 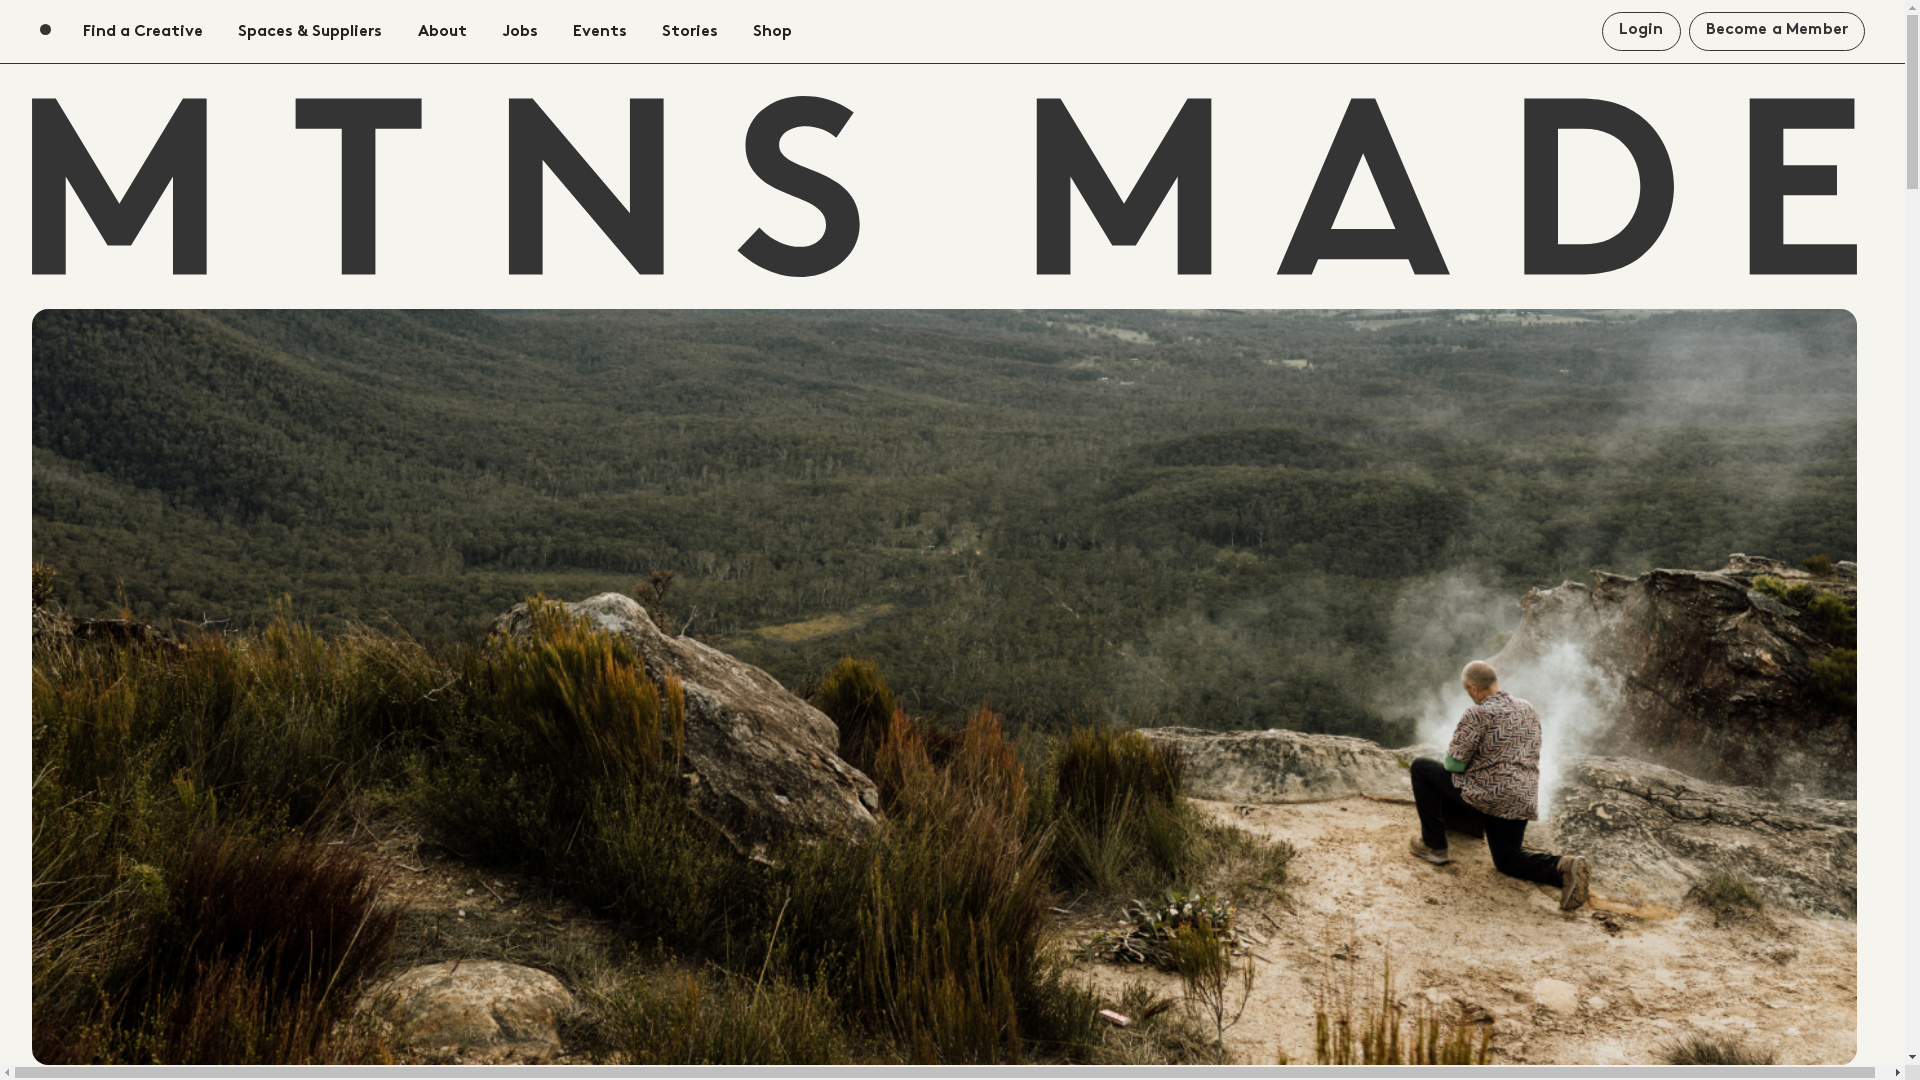 I want to click on Events, so click(x=600, y=31).